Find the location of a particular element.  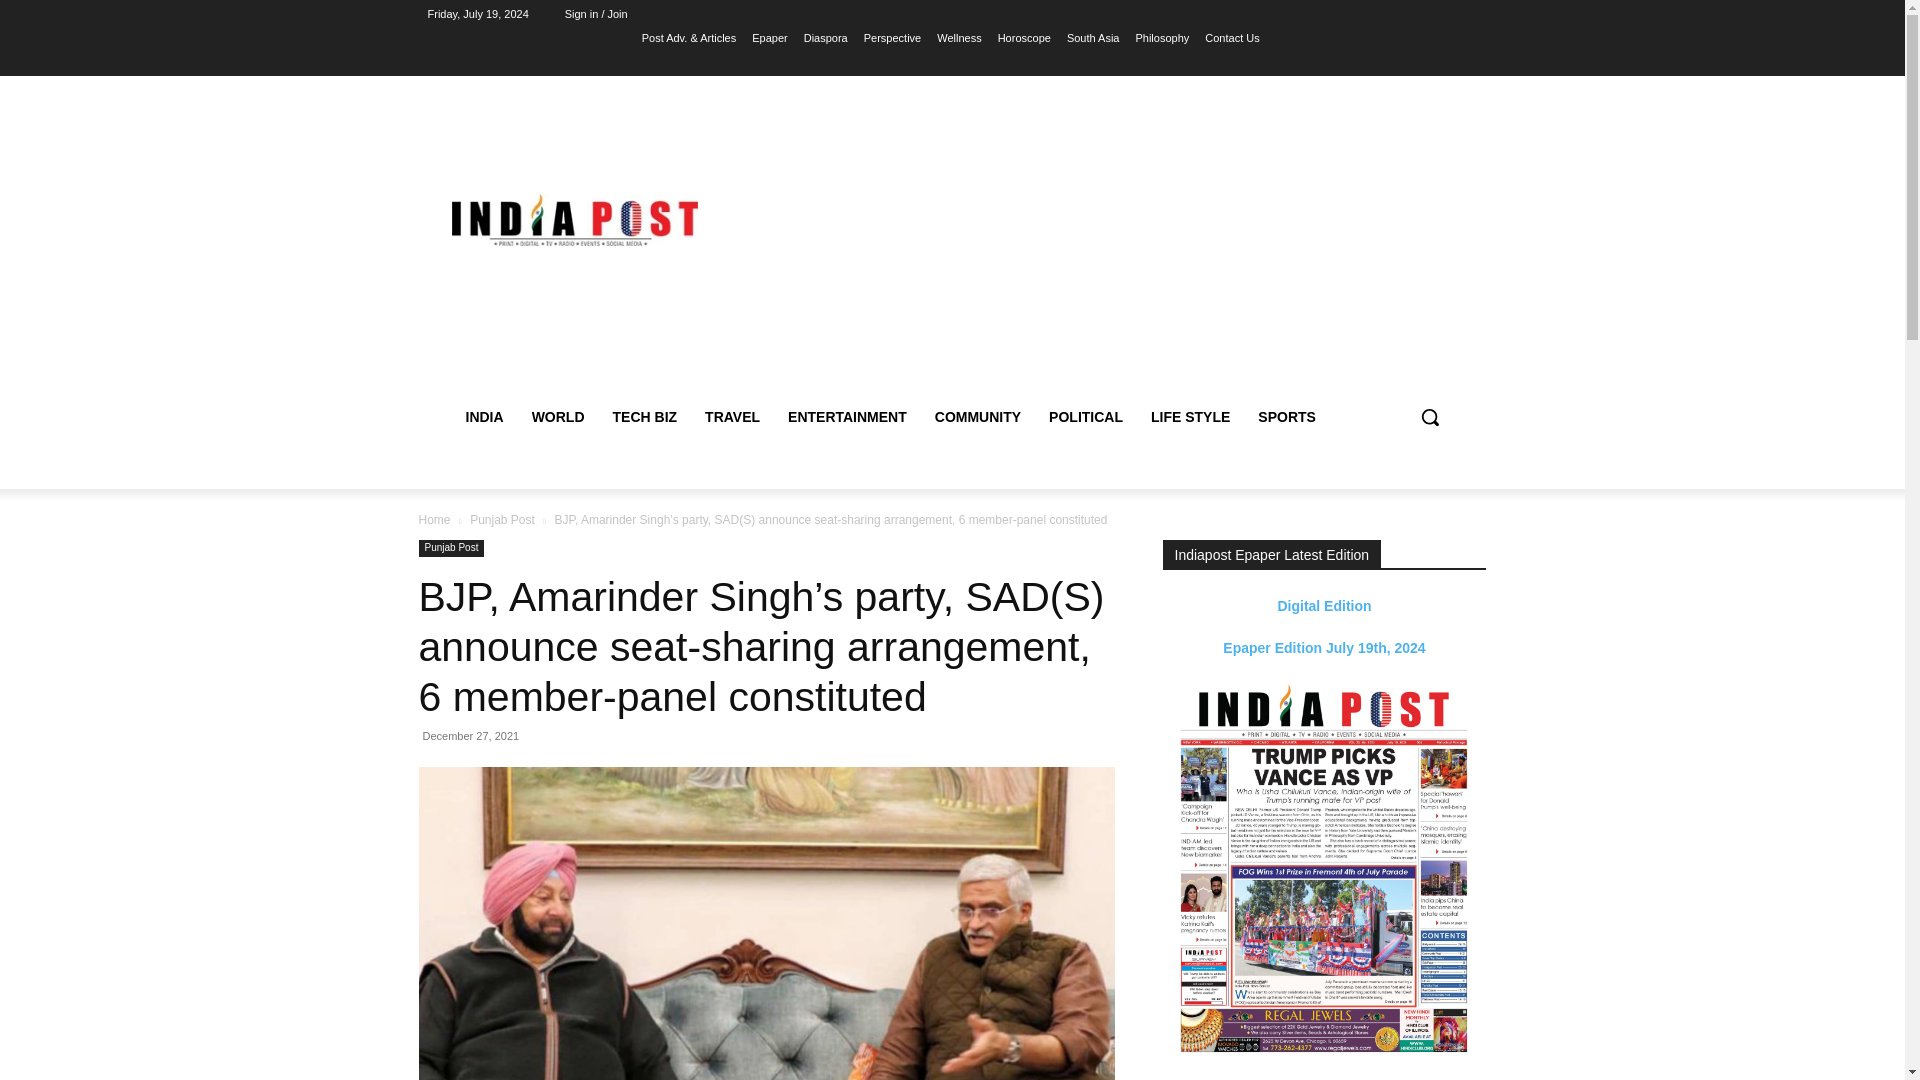

Perspective is located at coordinates (892, 37).